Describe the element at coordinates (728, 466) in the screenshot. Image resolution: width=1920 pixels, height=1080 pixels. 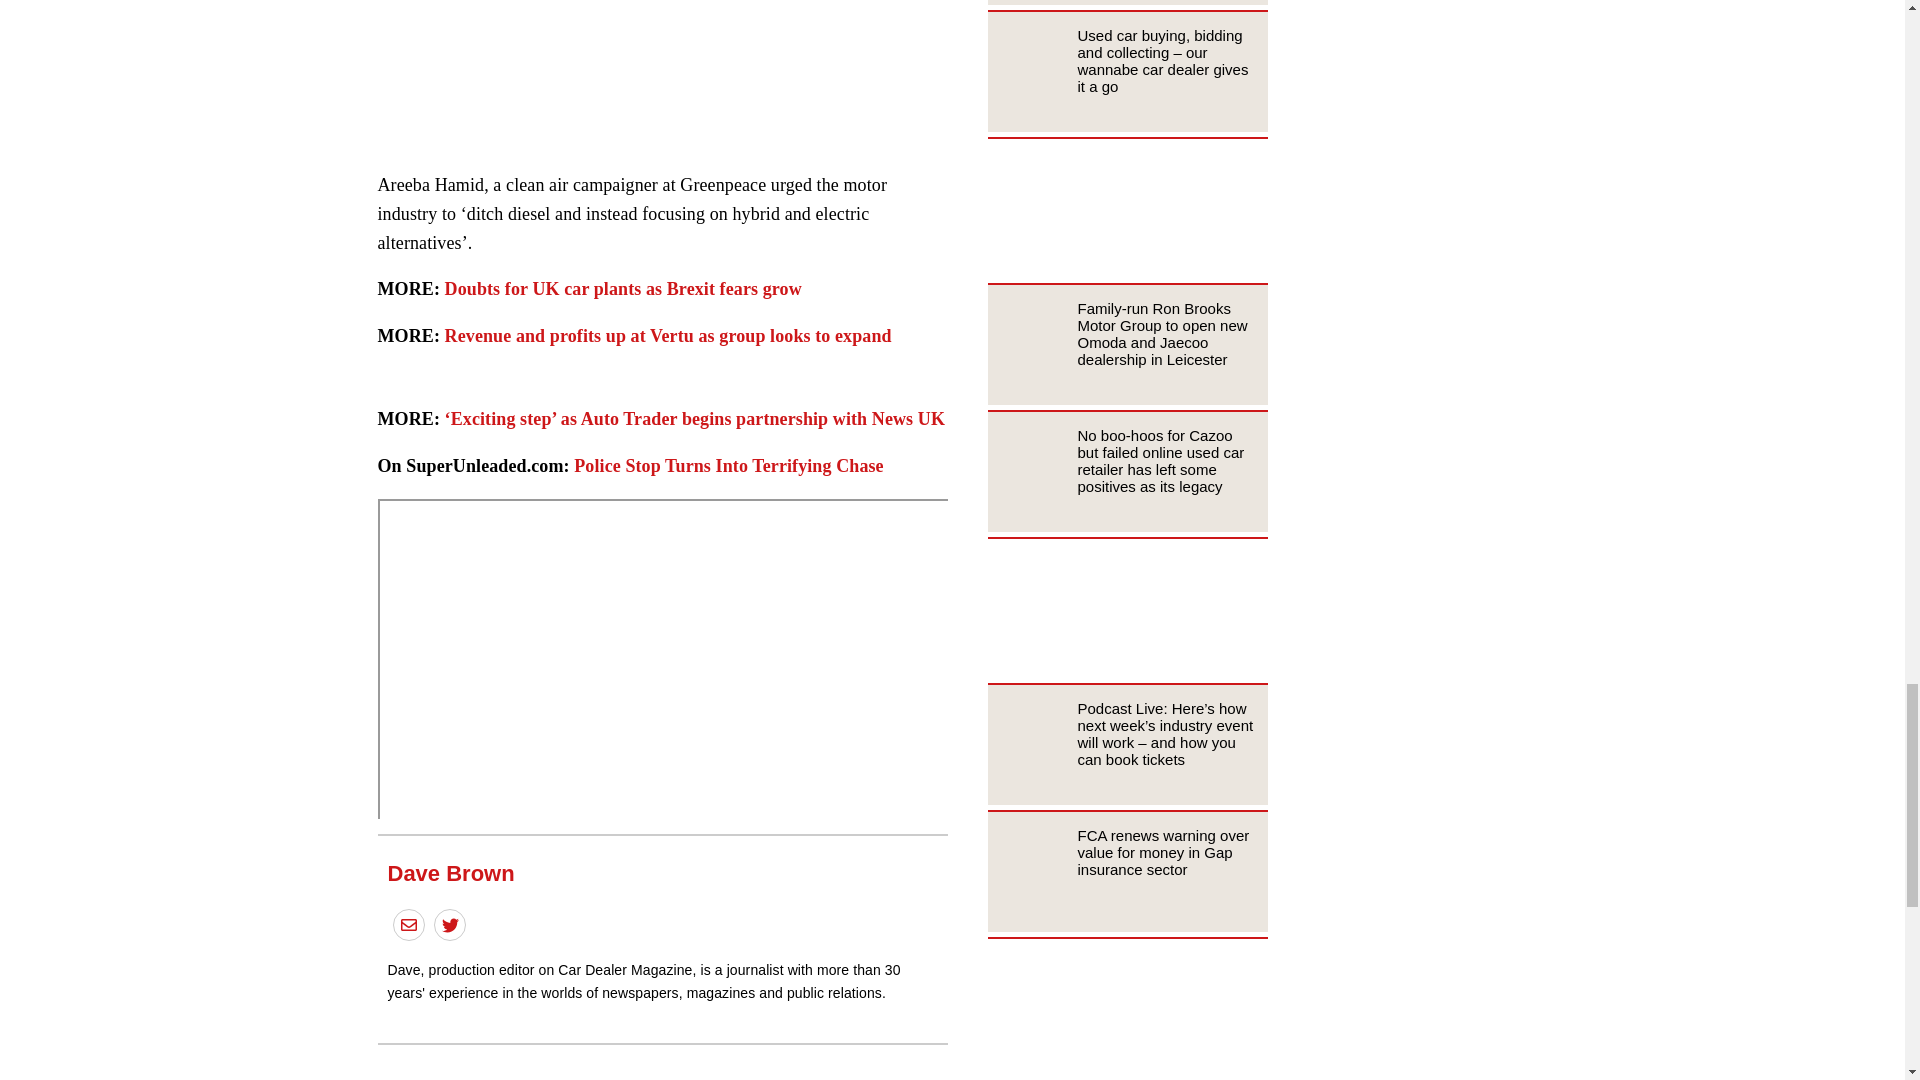
I see `Police Stop Turns Into Terrifying Chase` at that location.